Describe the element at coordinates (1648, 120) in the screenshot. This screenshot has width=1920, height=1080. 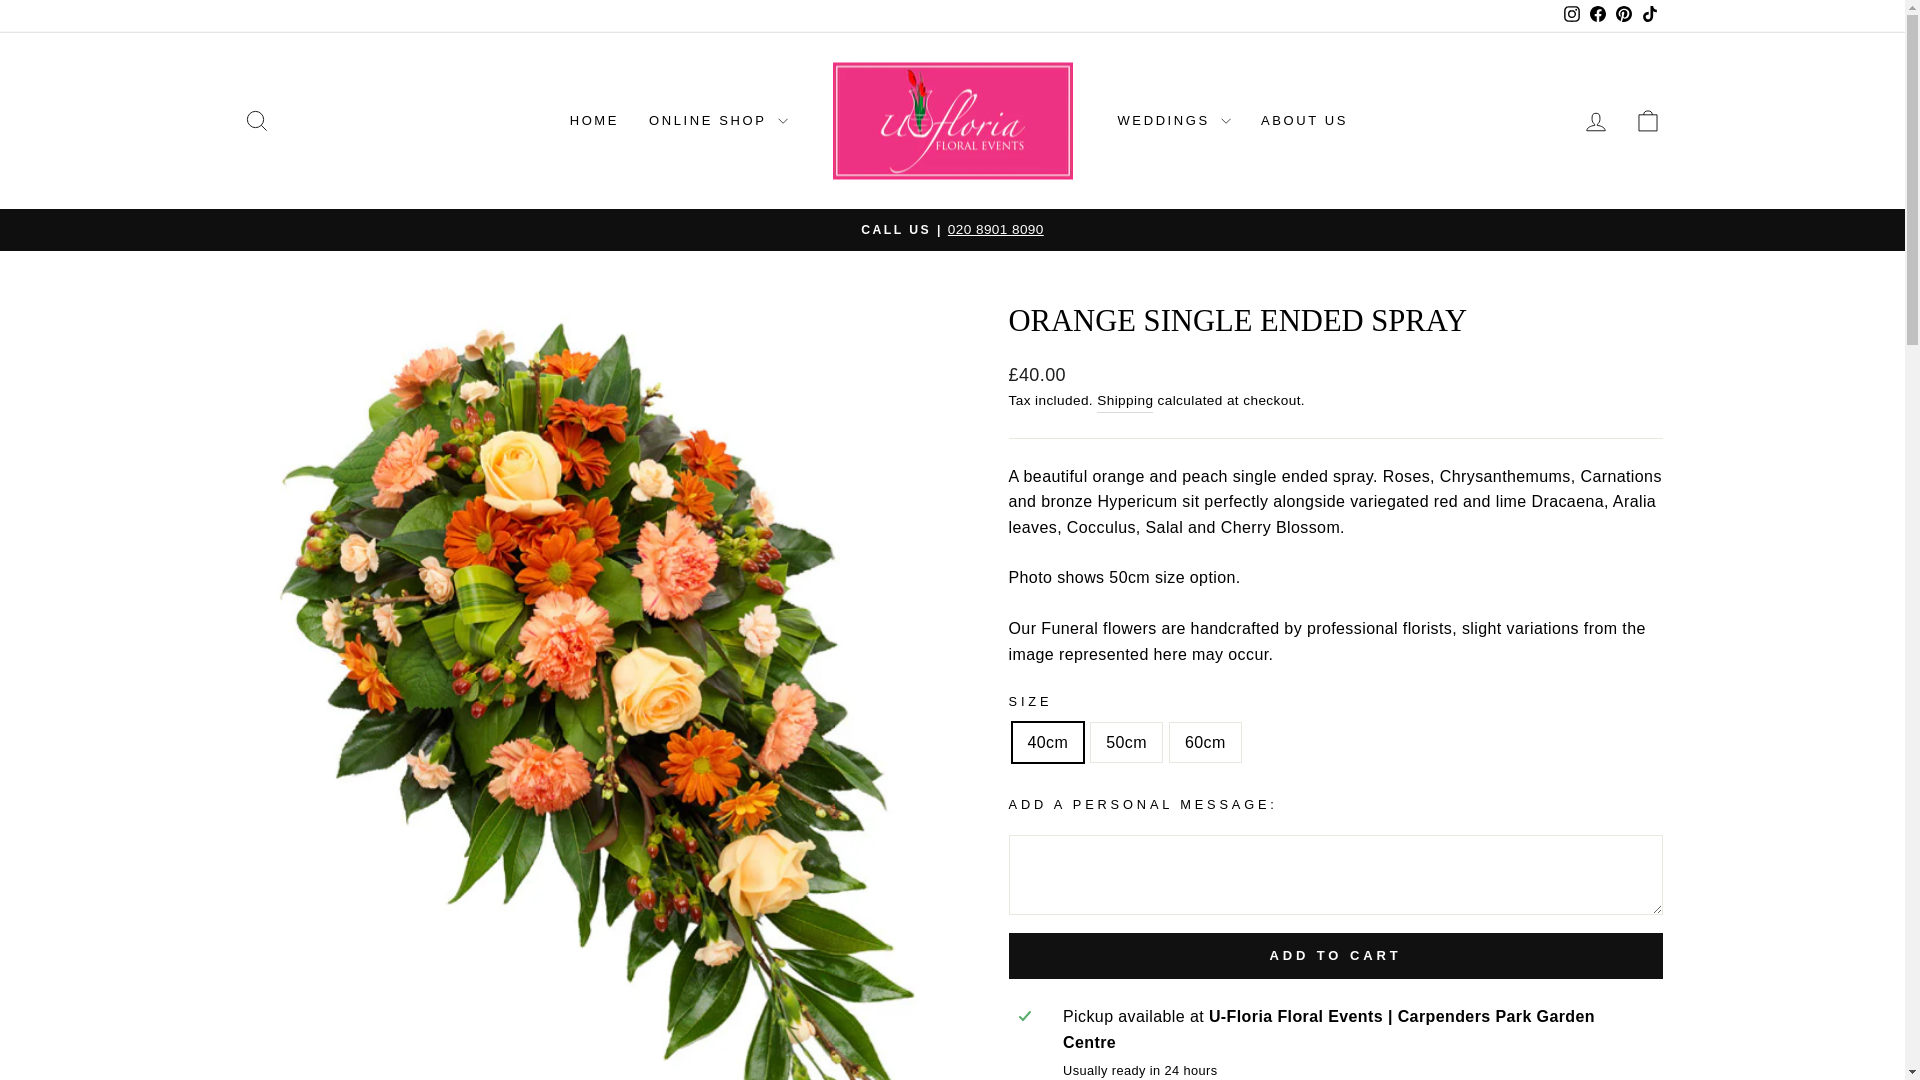
I see `ICON-BAG-MINIMAL` at that location.